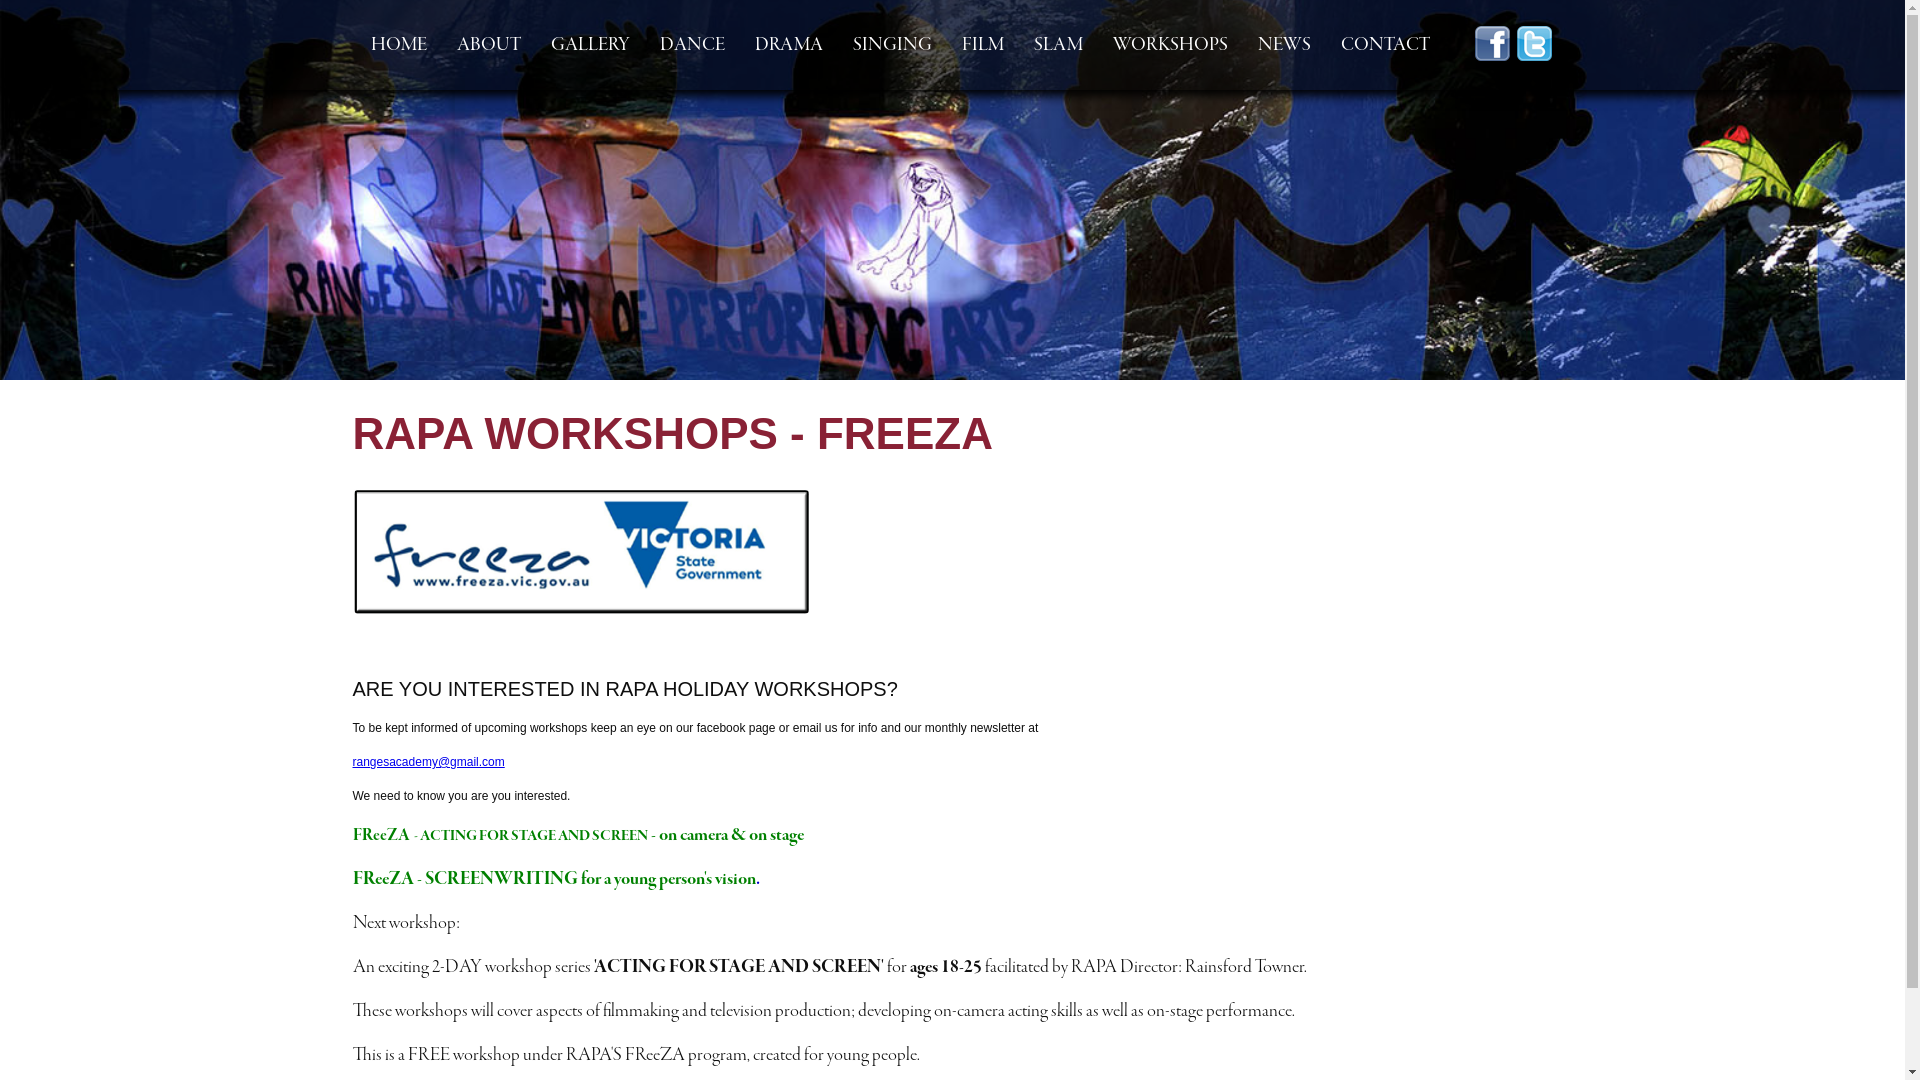  What do you see at coordinates (1057, 45) in the screenshot?
I see `SLAM` at bounding box center [1057, 45].